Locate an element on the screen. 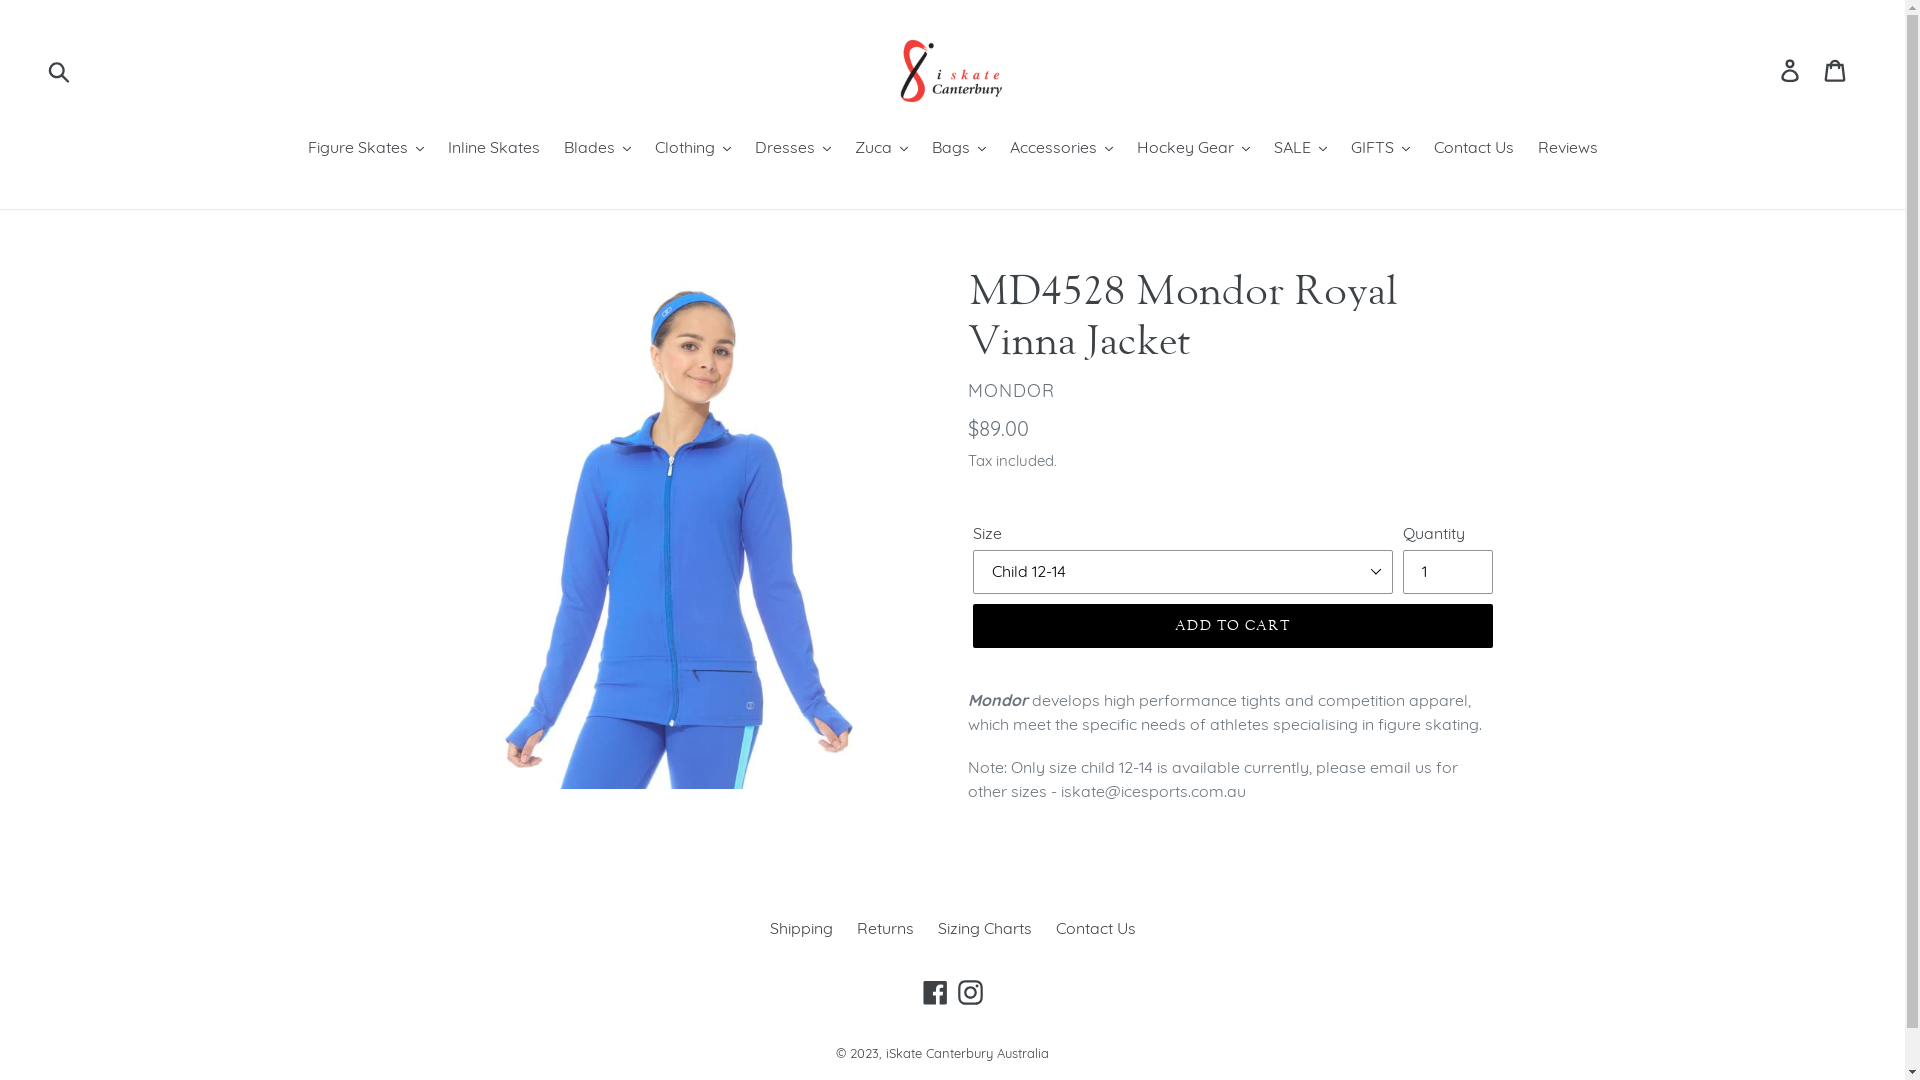 The width and height of the screenshot is (1920, 1080). Inline Skates is located at coordinates (494, 148).